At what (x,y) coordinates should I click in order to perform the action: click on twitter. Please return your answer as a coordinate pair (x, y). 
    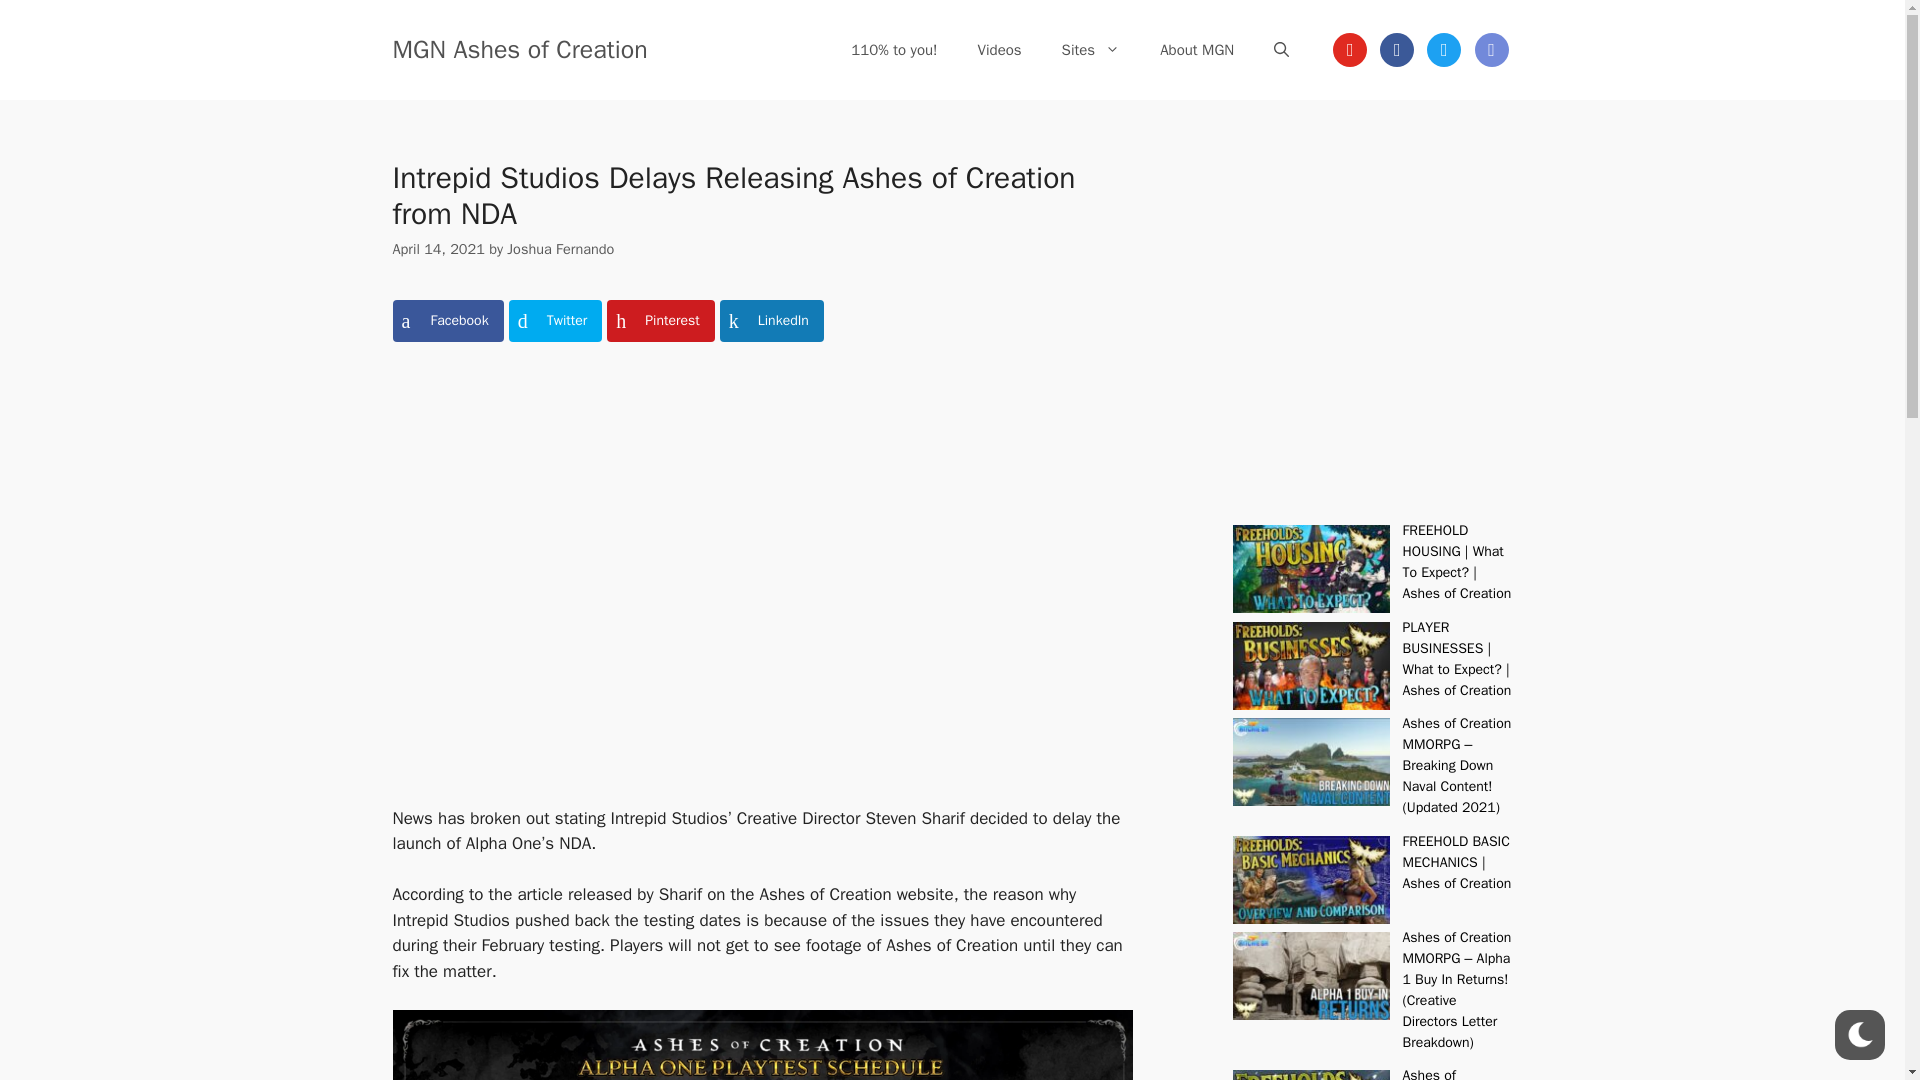
    Looking at the image, I should click on (1444, 48).